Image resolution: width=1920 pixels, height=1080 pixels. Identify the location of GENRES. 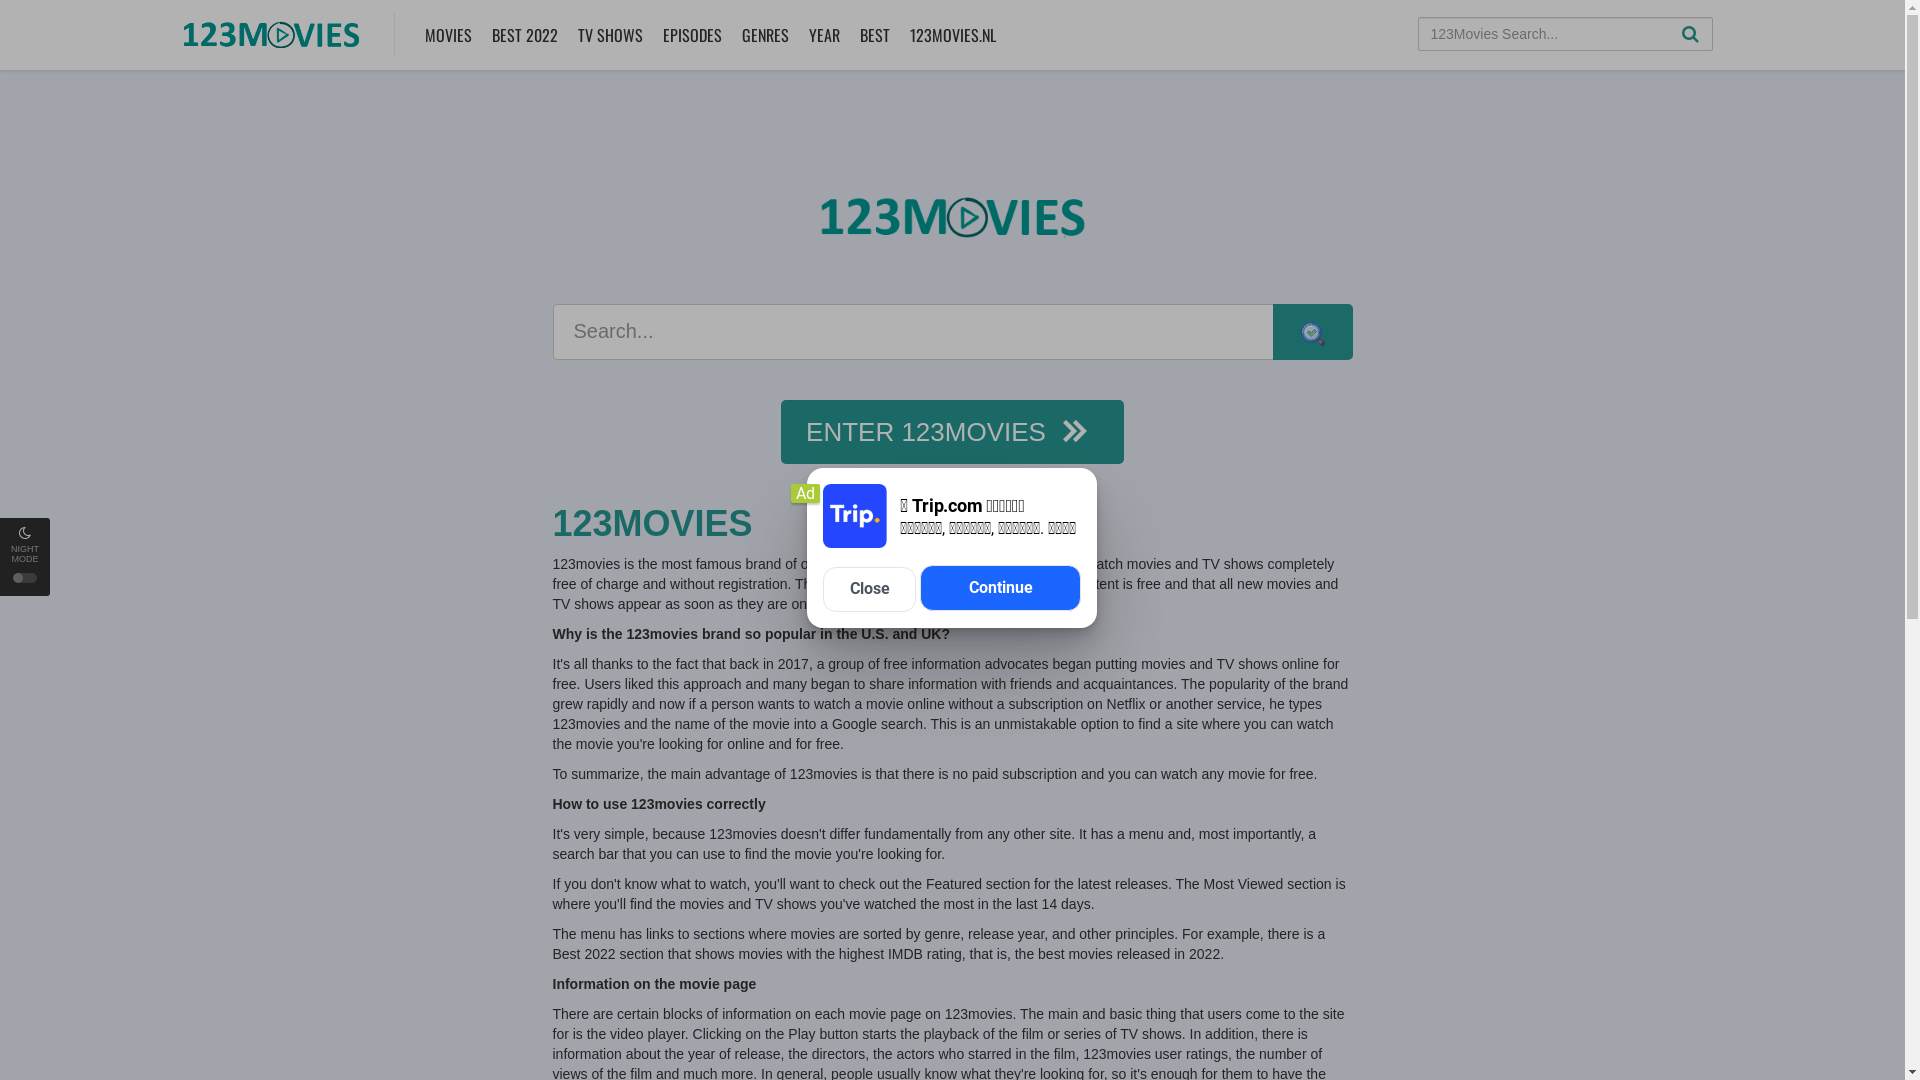
(764, 35).